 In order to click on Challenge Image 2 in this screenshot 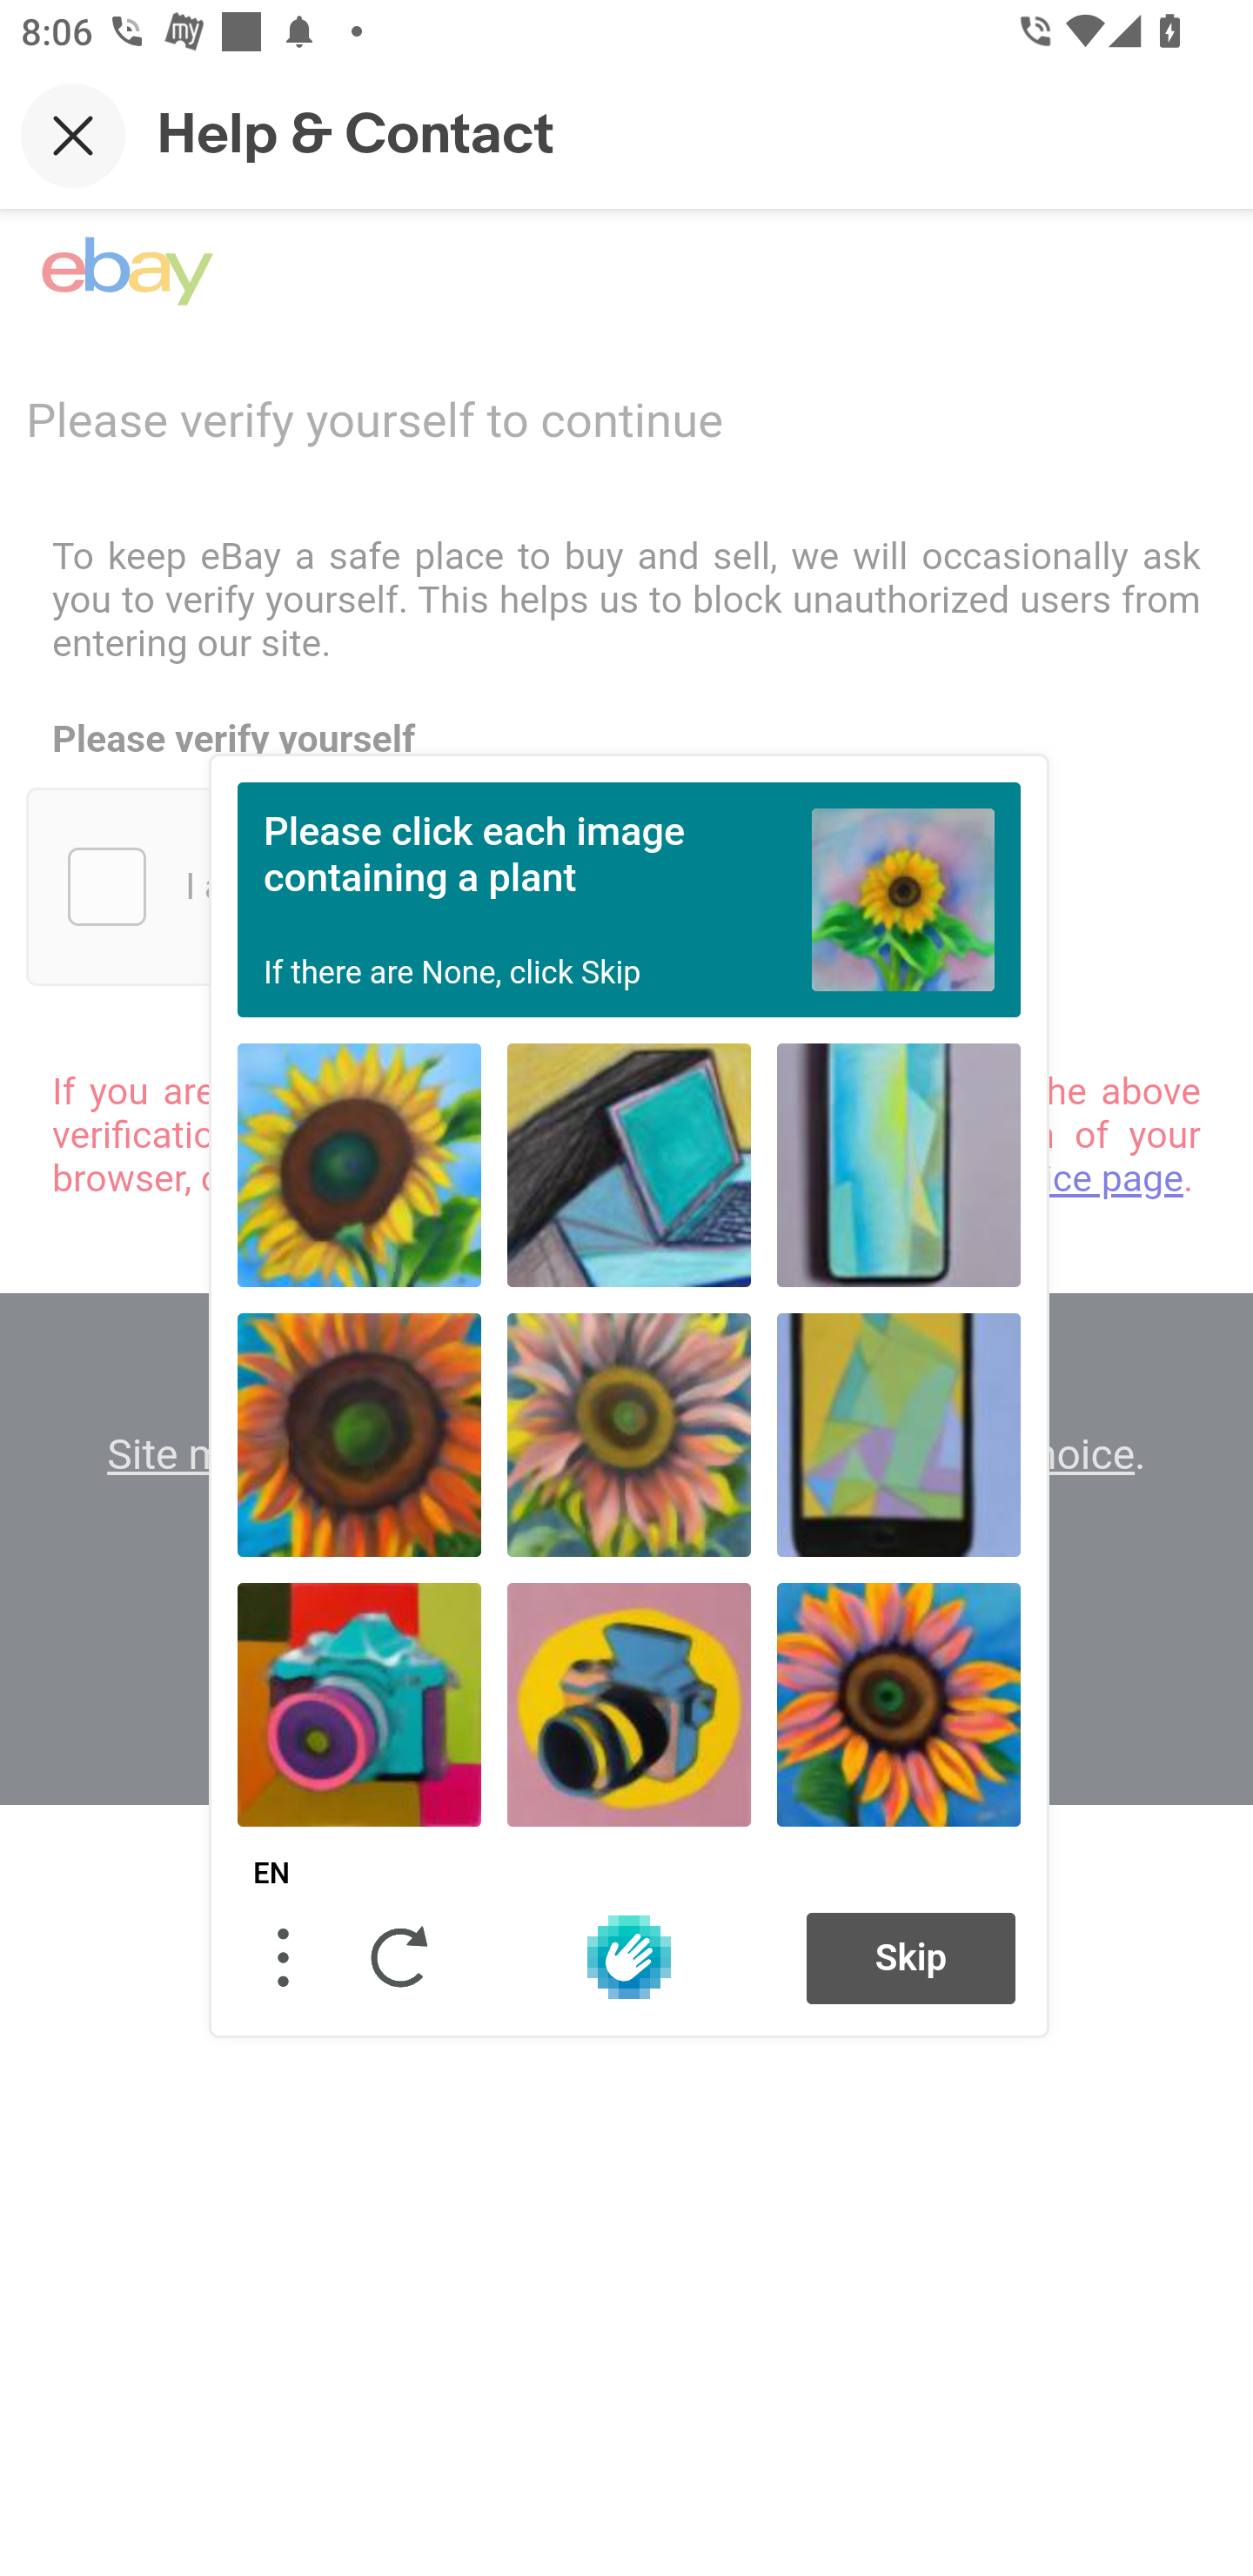, I will do `click(628, 1164)`.